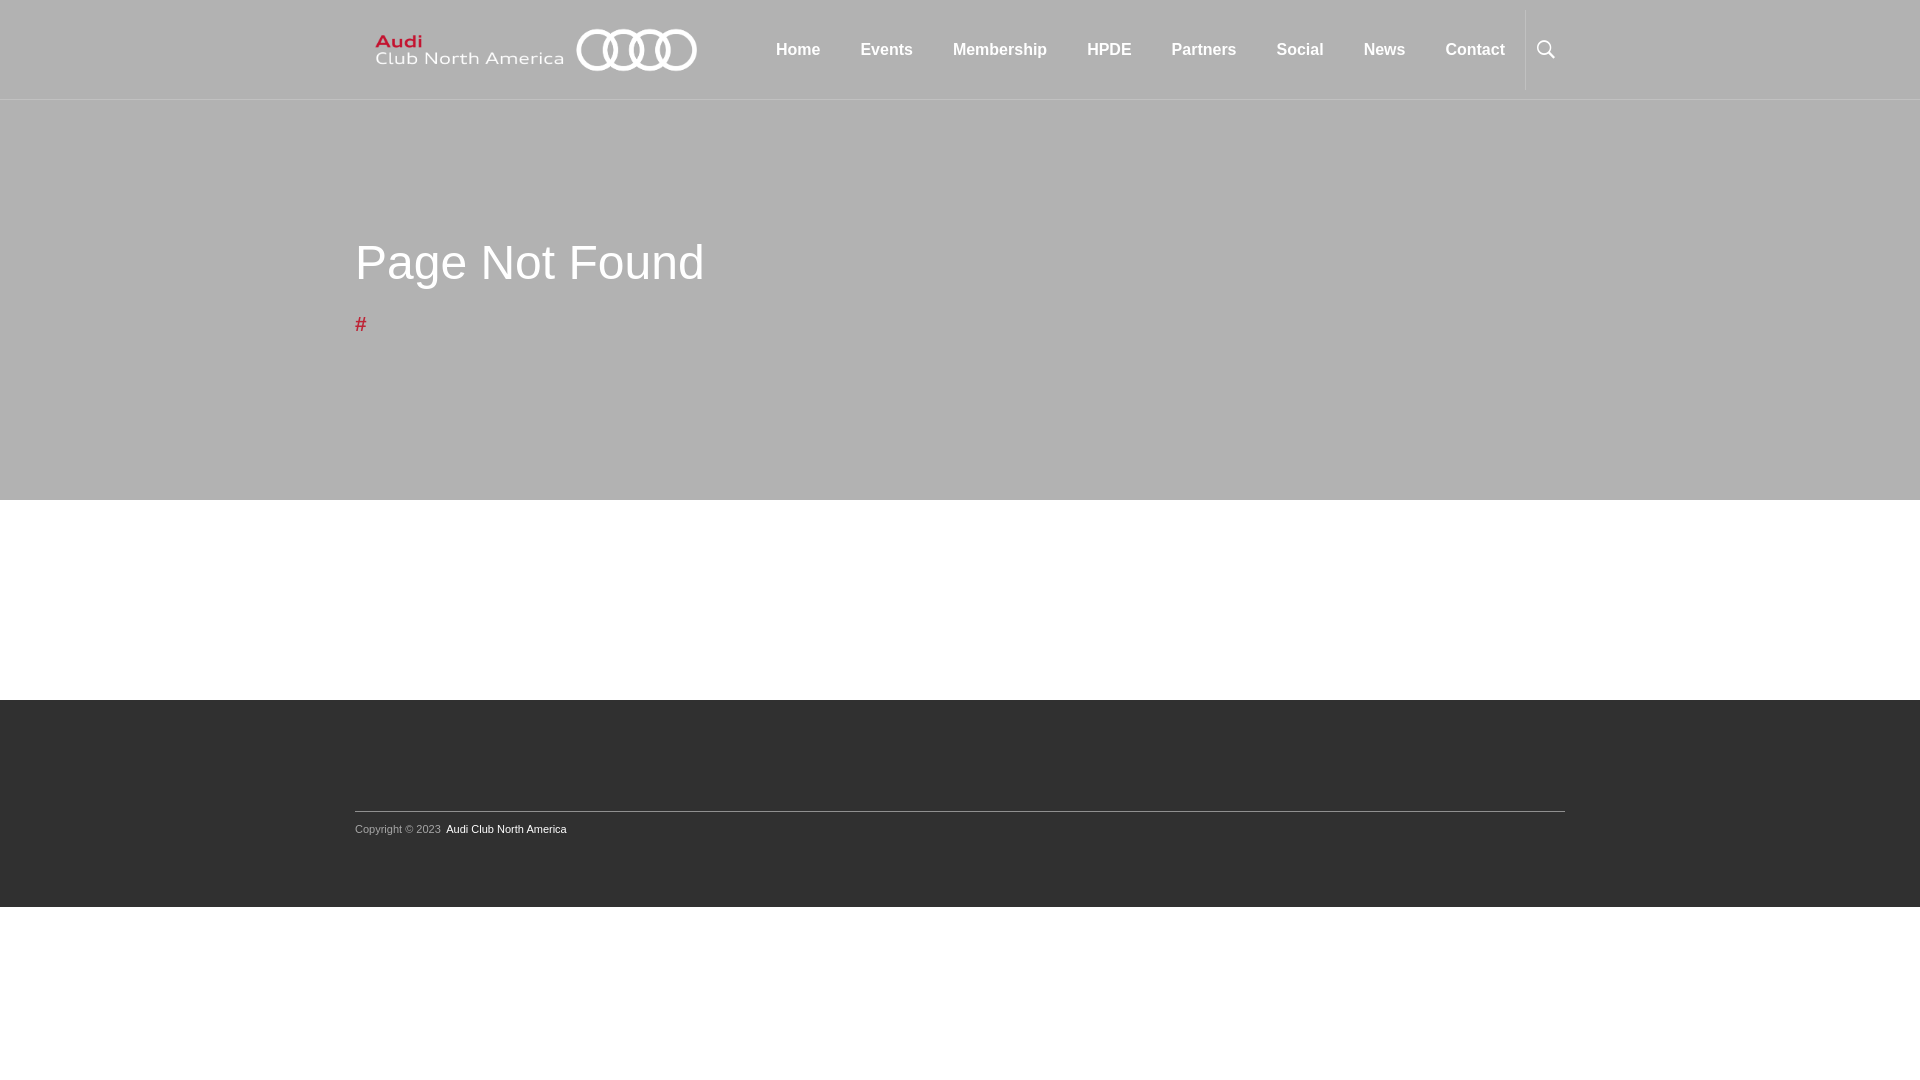  Describe the element at coordinates (1204, 50) in the screenshot. I see `Partners` at that location.